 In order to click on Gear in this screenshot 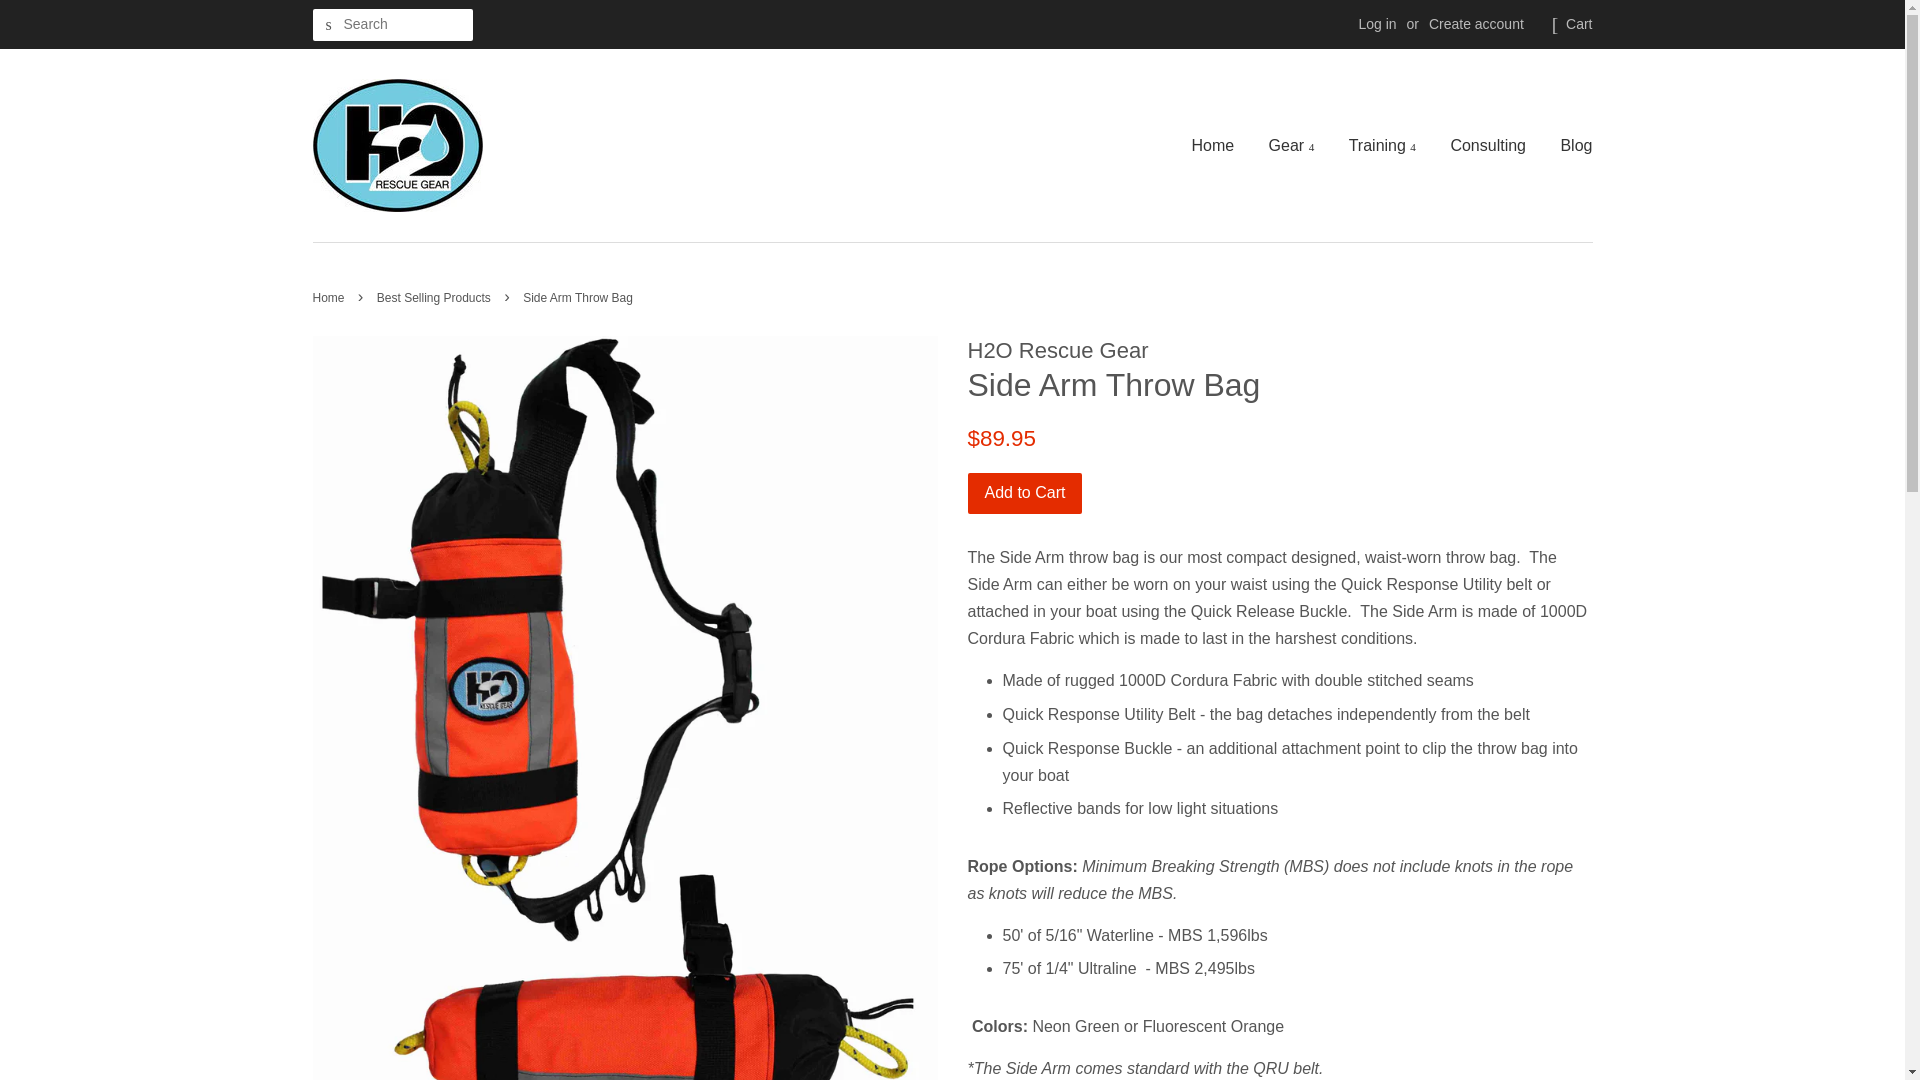, I will do `click(1292, 144)`.